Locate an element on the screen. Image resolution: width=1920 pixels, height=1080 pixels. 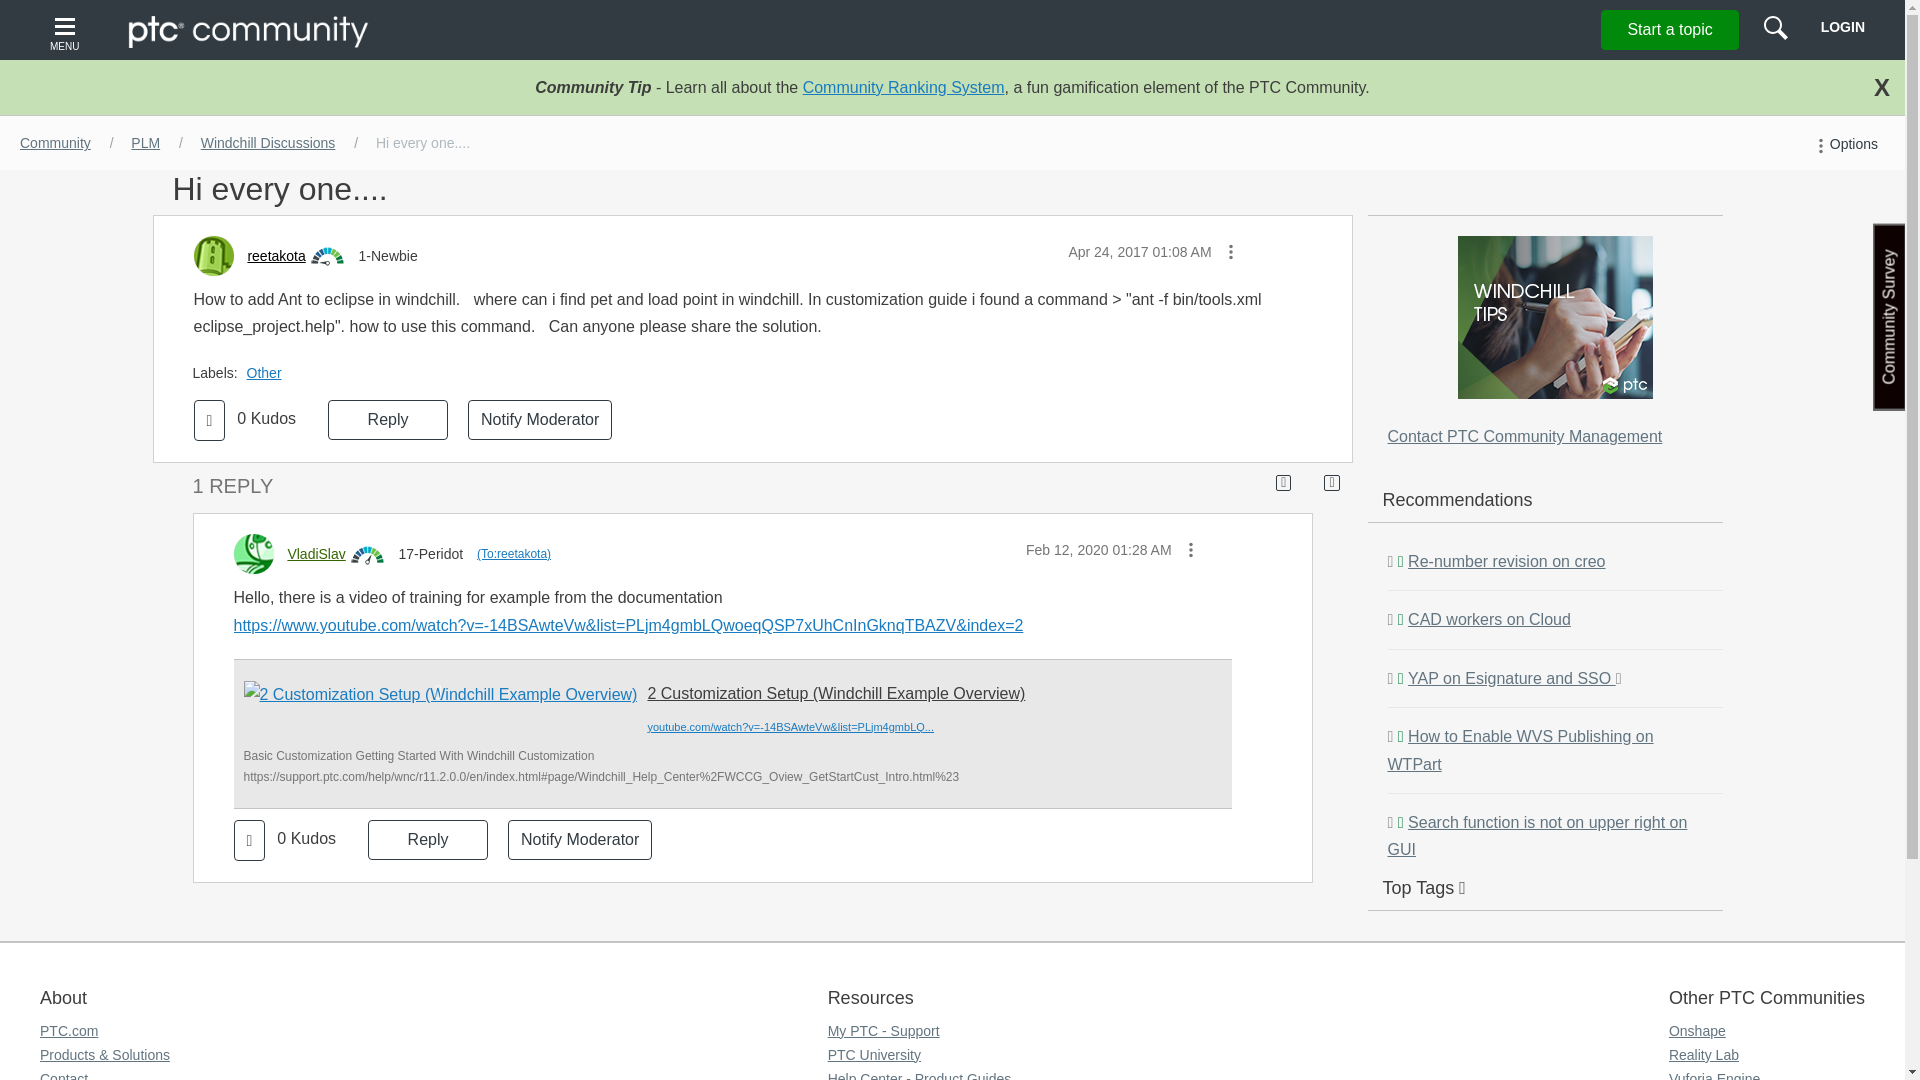
Community Ranking System is located at coordinates (903, 87).